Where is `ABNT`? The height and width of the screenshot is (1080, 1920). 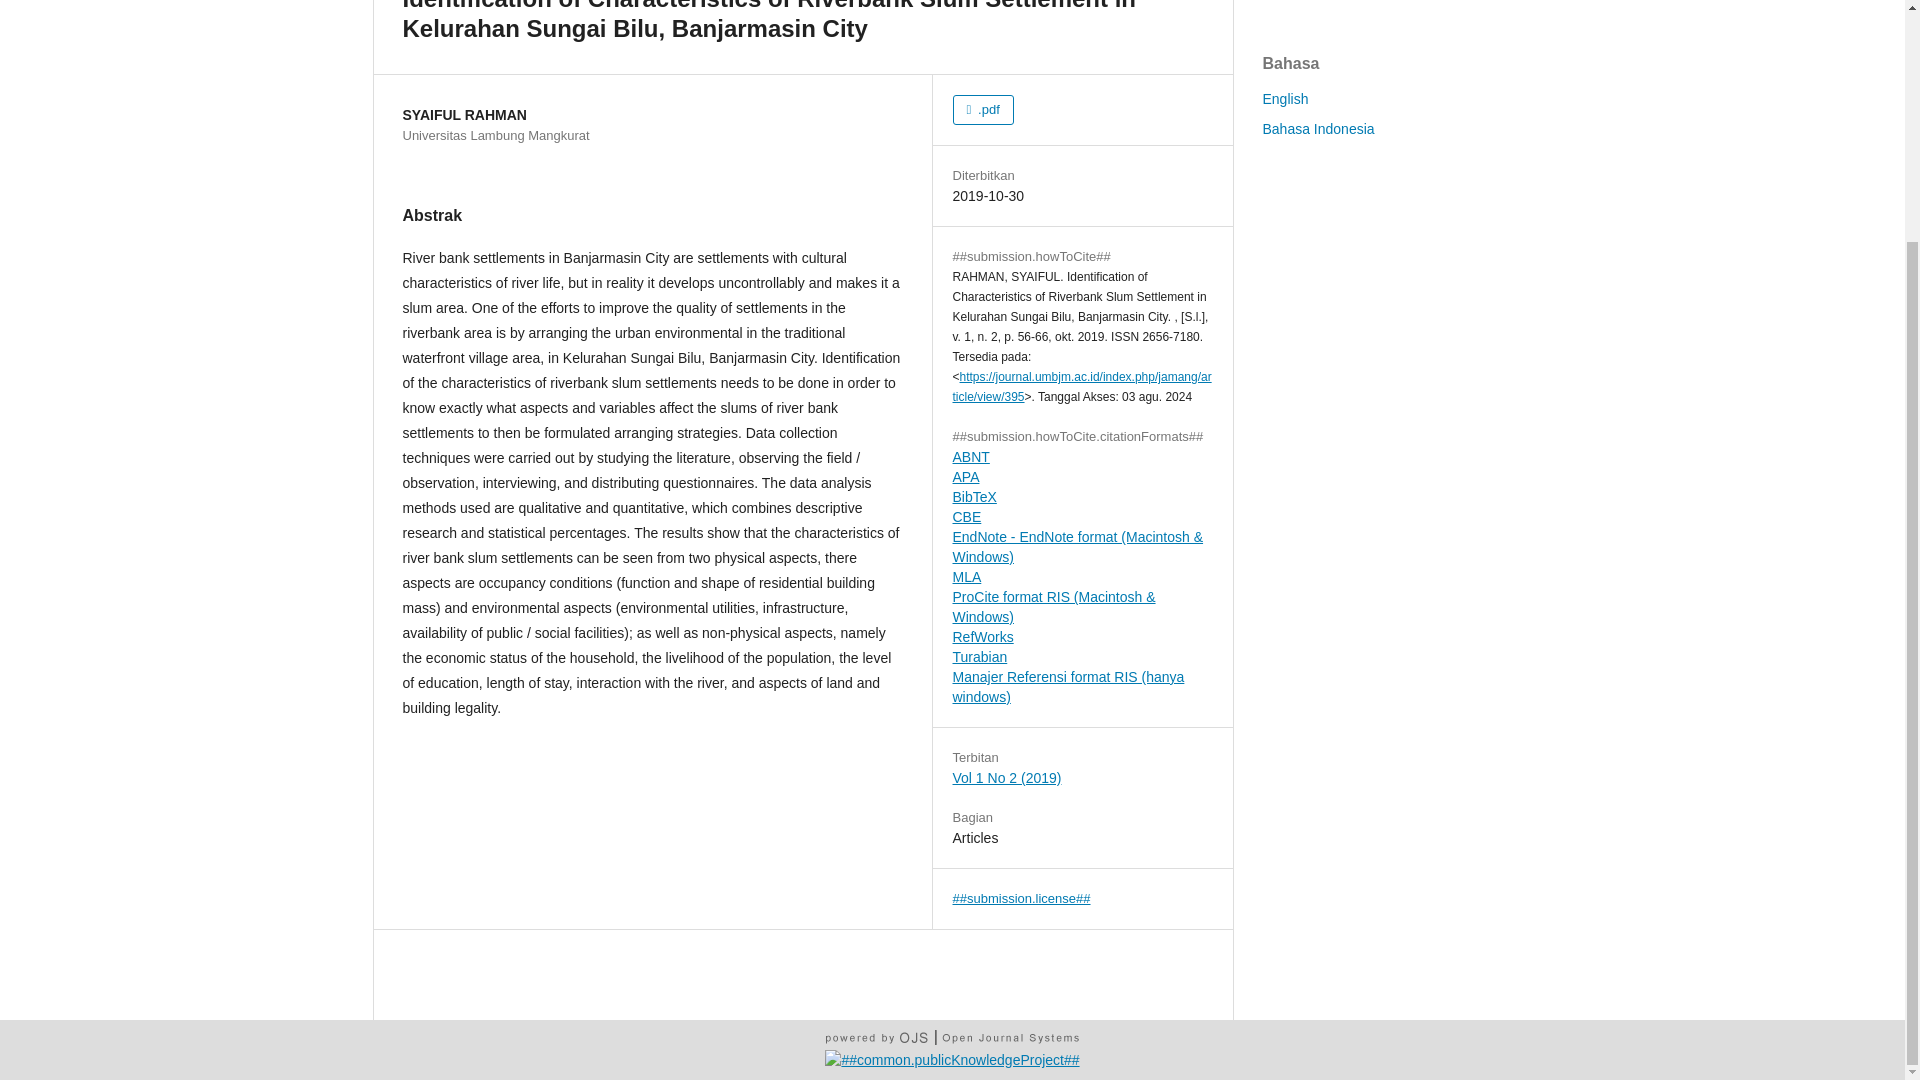 ABNT is located at coordinates (970, 457).